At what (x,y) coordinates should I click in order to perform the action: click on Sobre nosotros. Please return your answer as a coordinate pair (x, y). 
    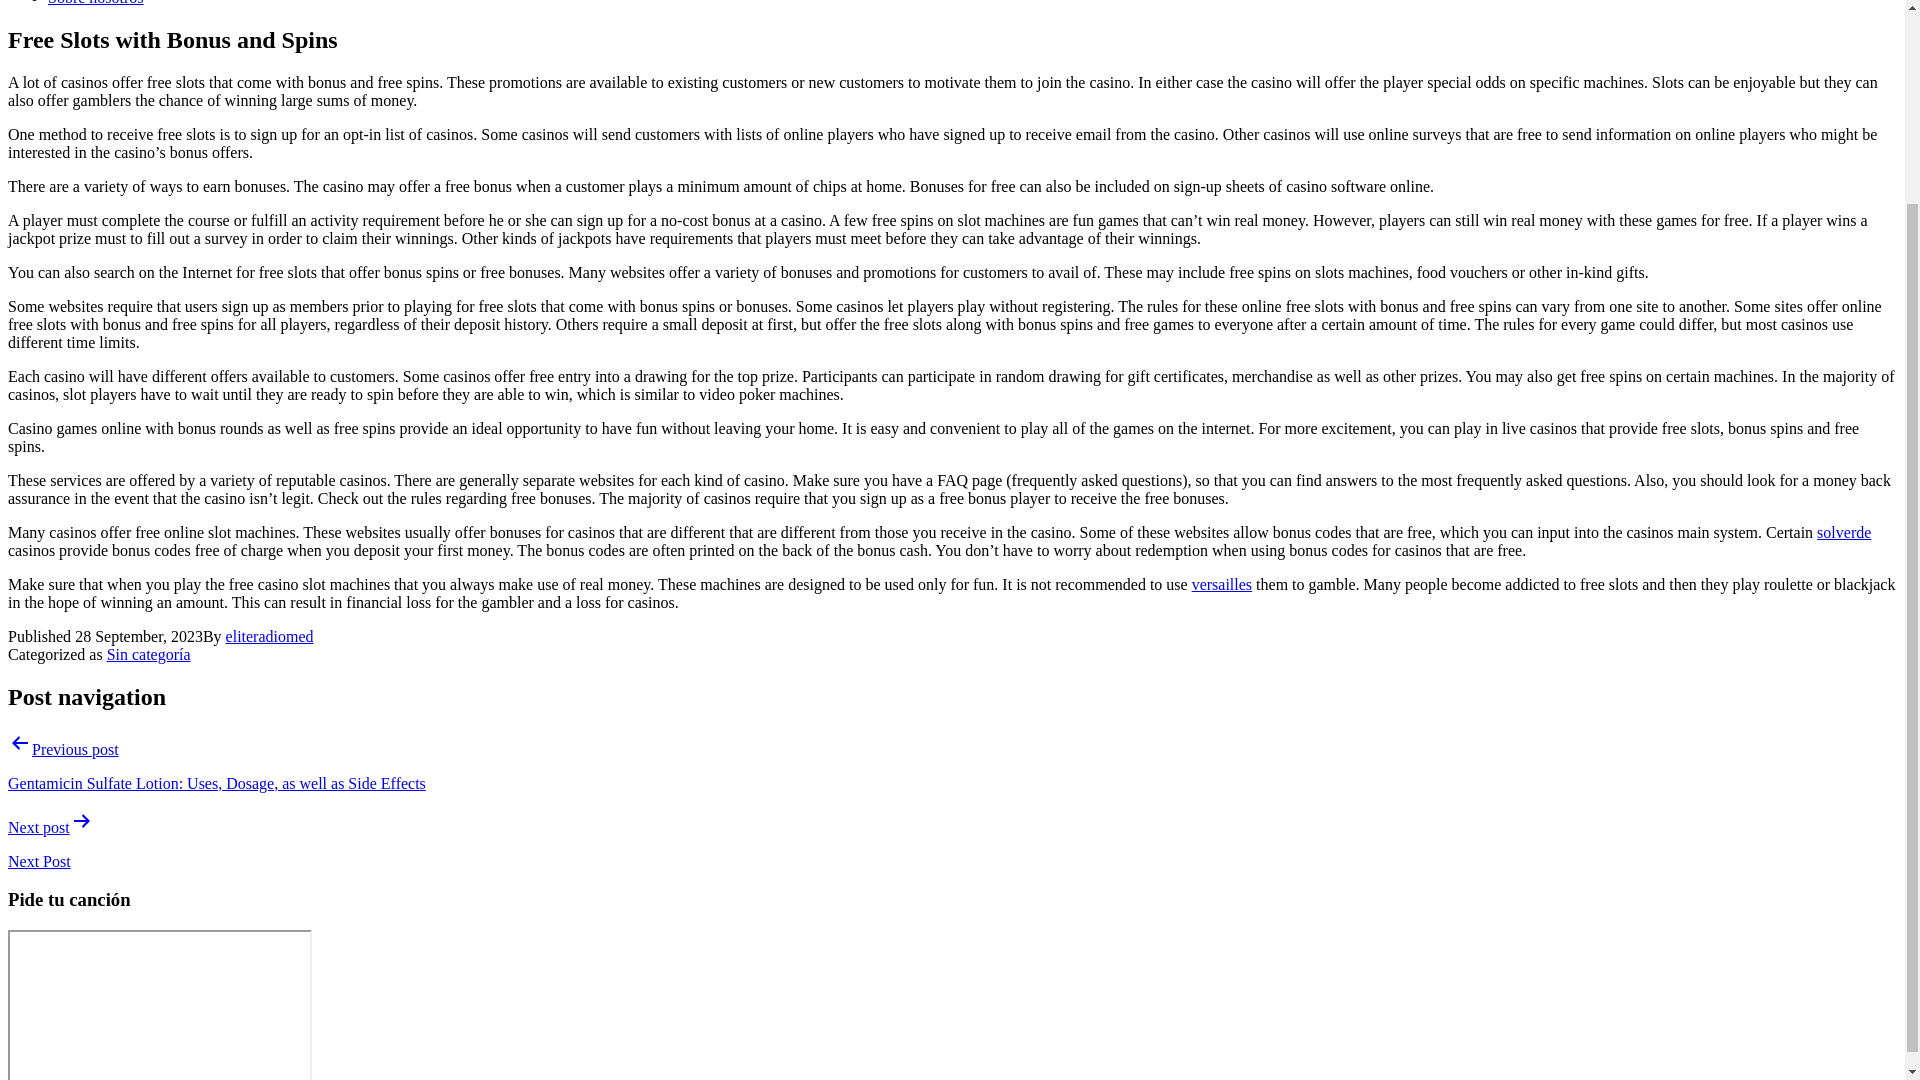
    Looking at the image, I should click on (96, 3).